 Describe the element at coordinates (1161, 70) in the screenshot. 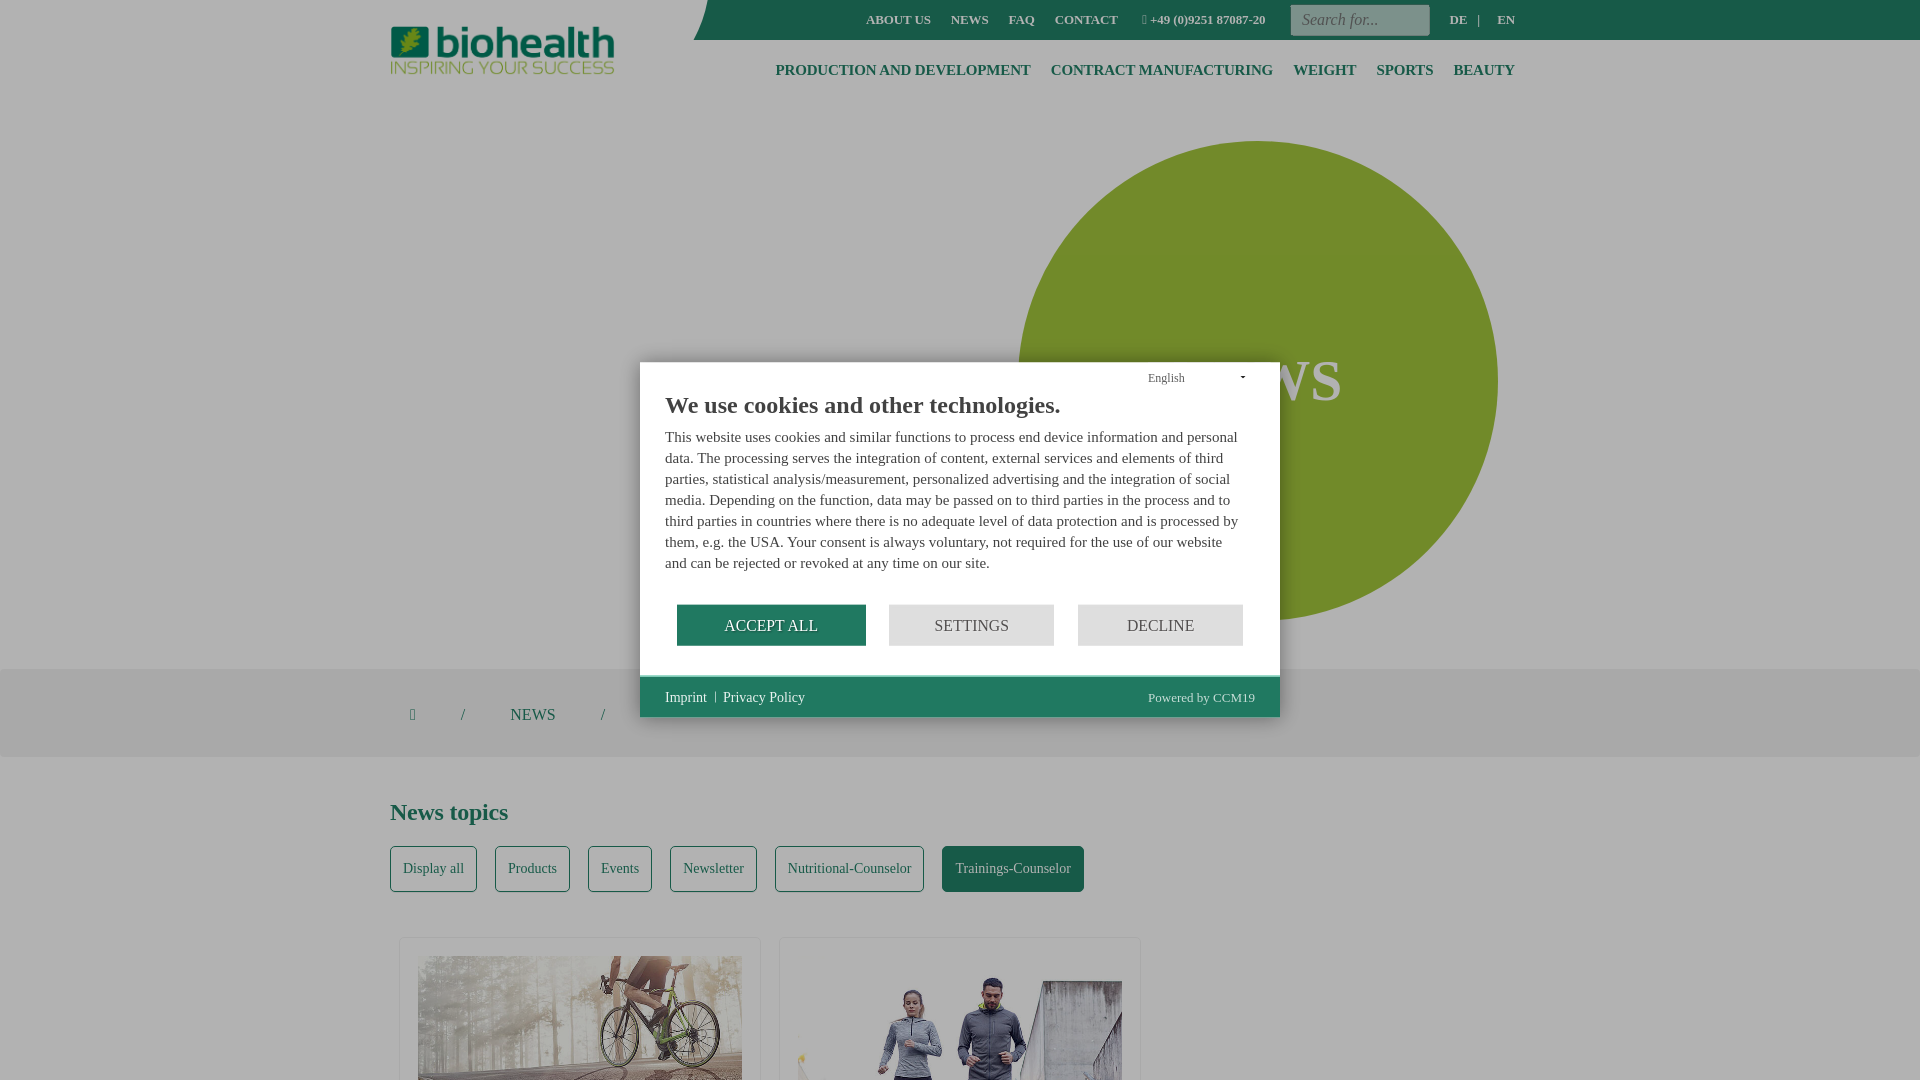

I see `CONTRACT MANUFACTURING` at that location.